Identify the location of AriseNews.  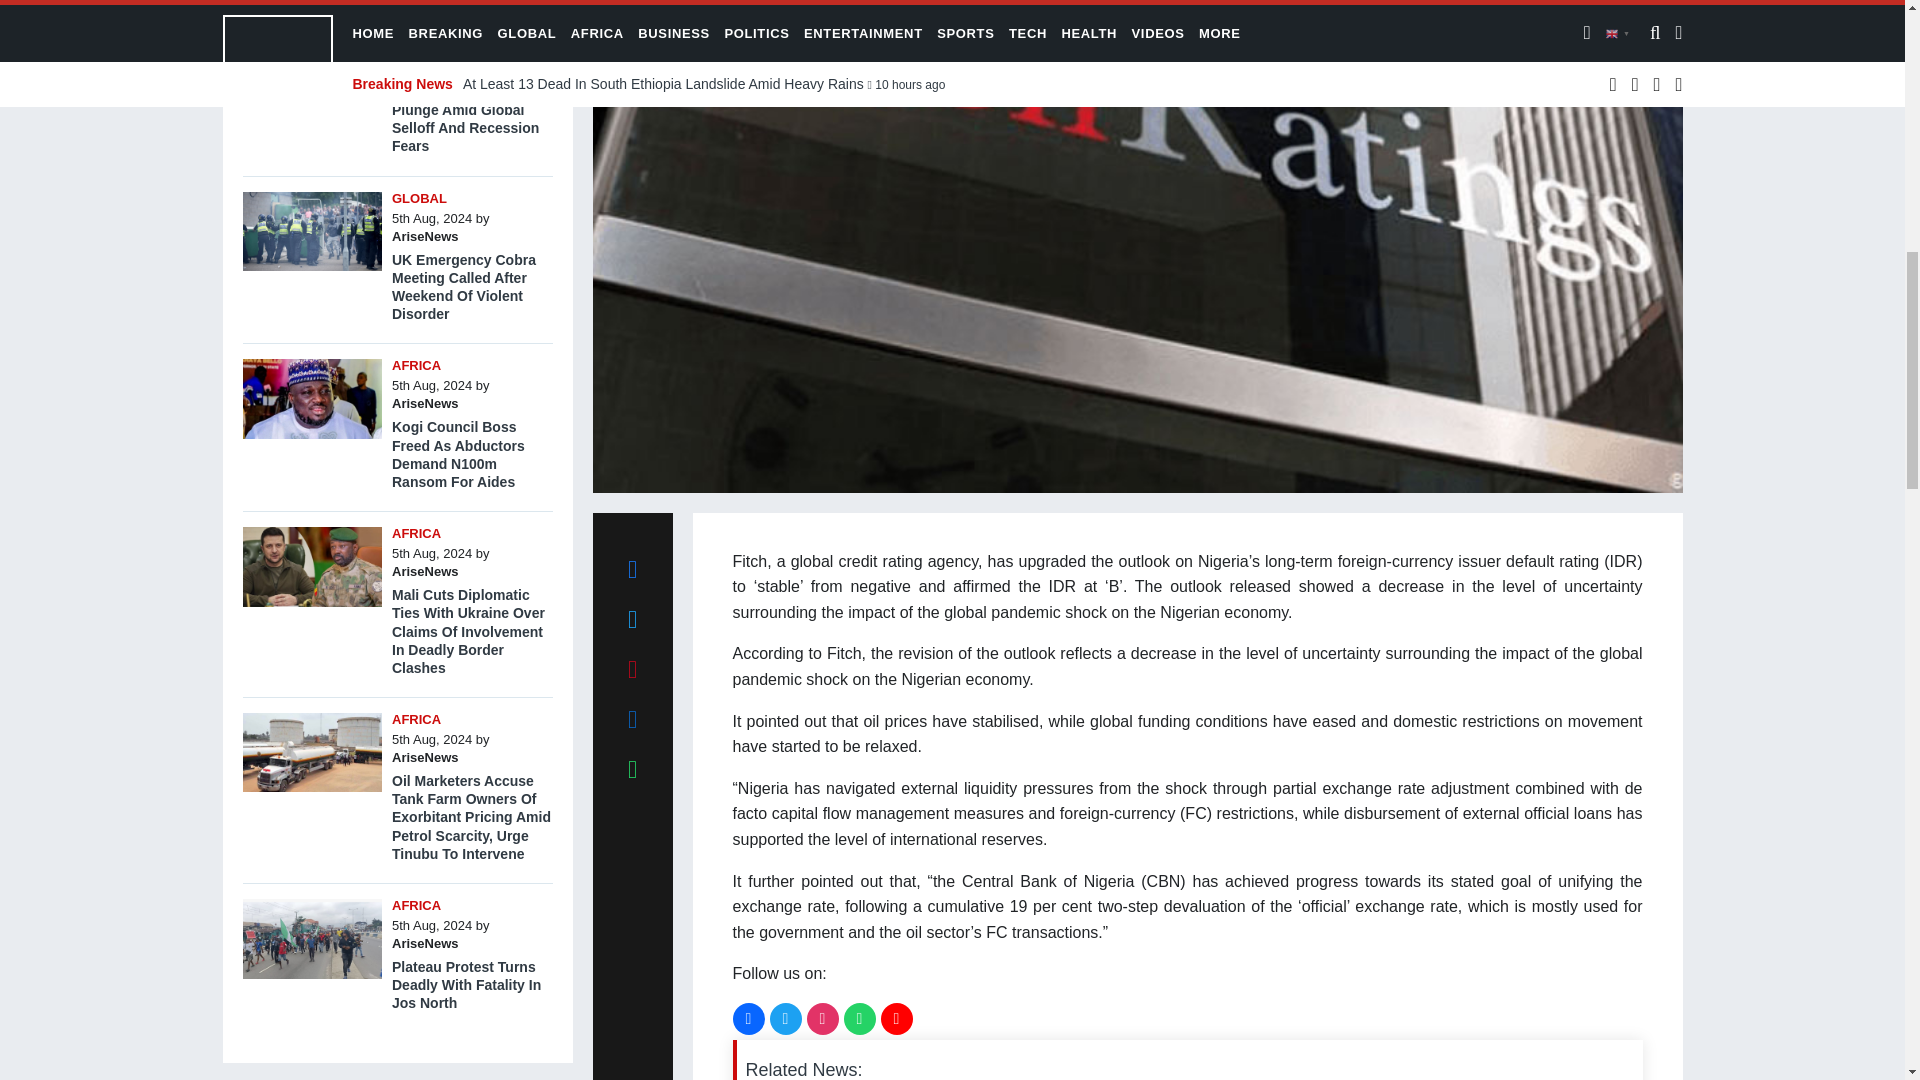
(424, 68).